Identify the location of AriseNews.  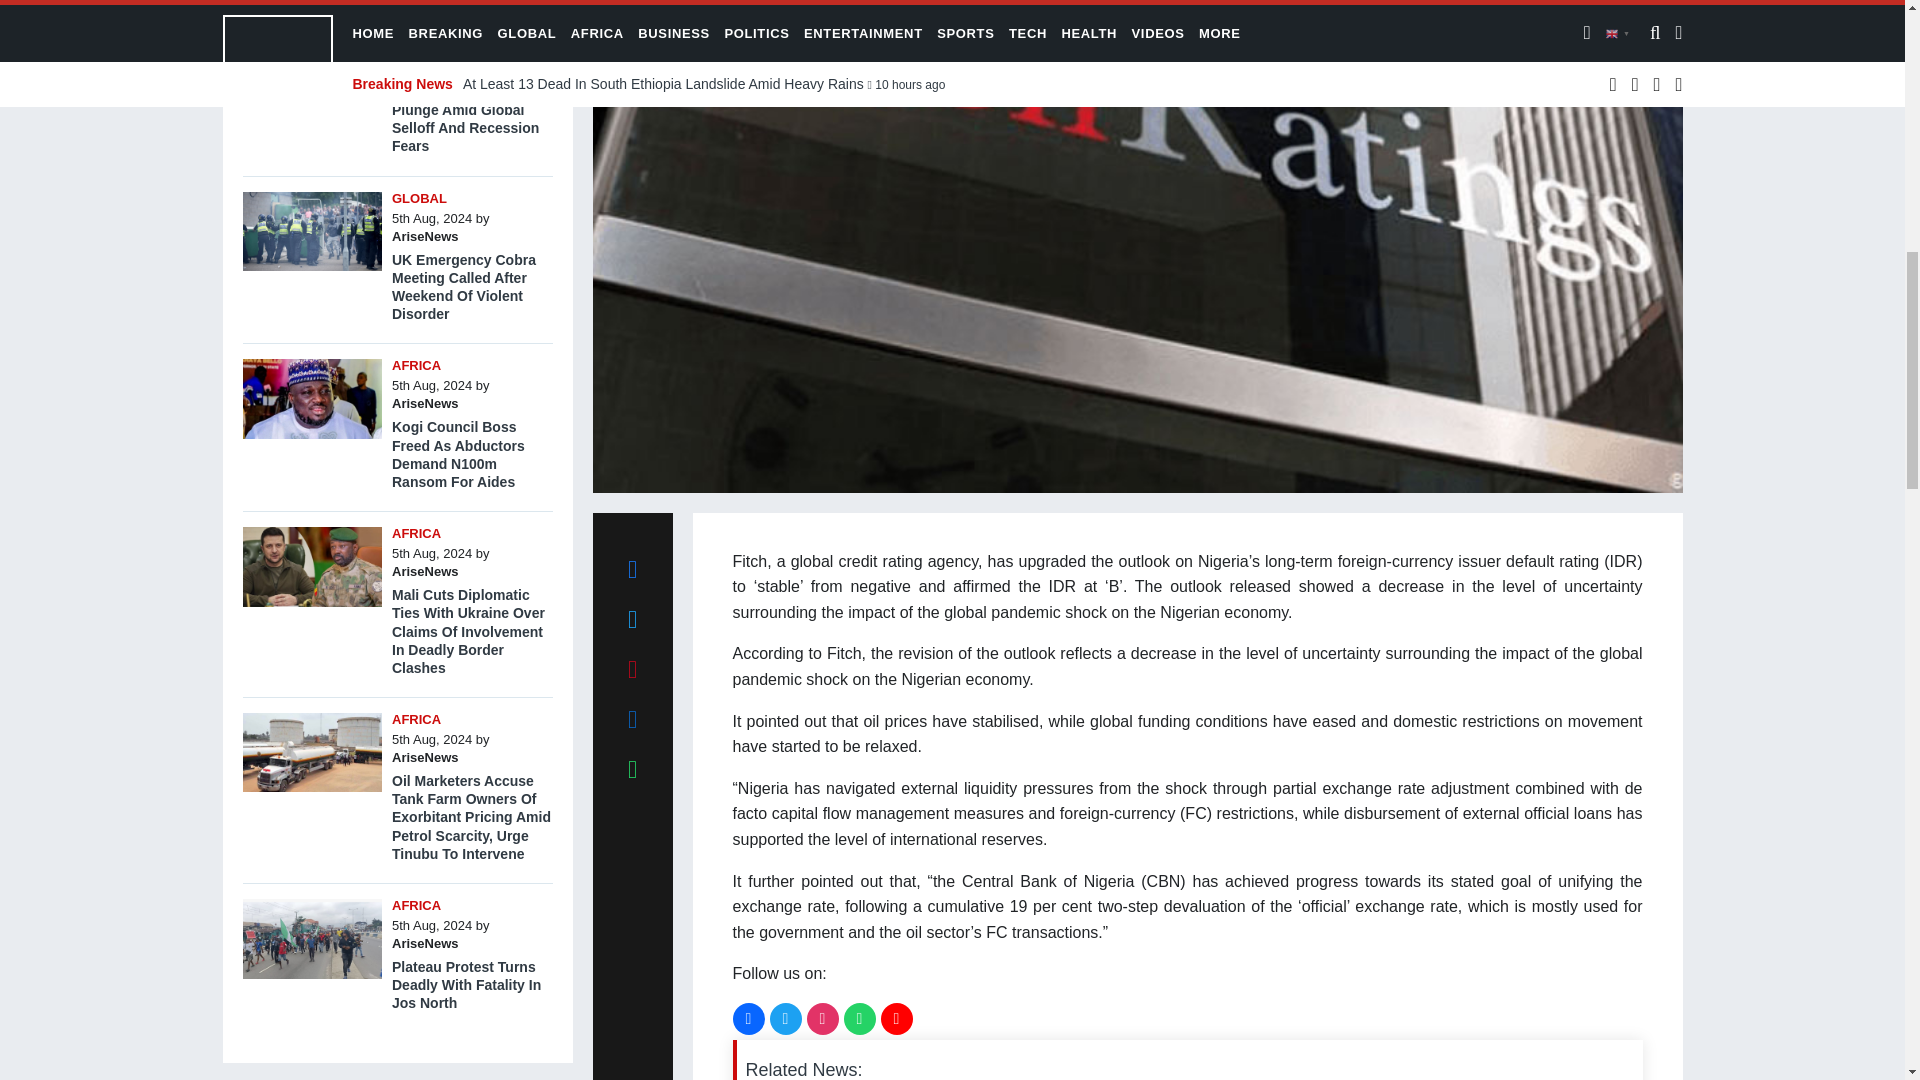
(424, 68).